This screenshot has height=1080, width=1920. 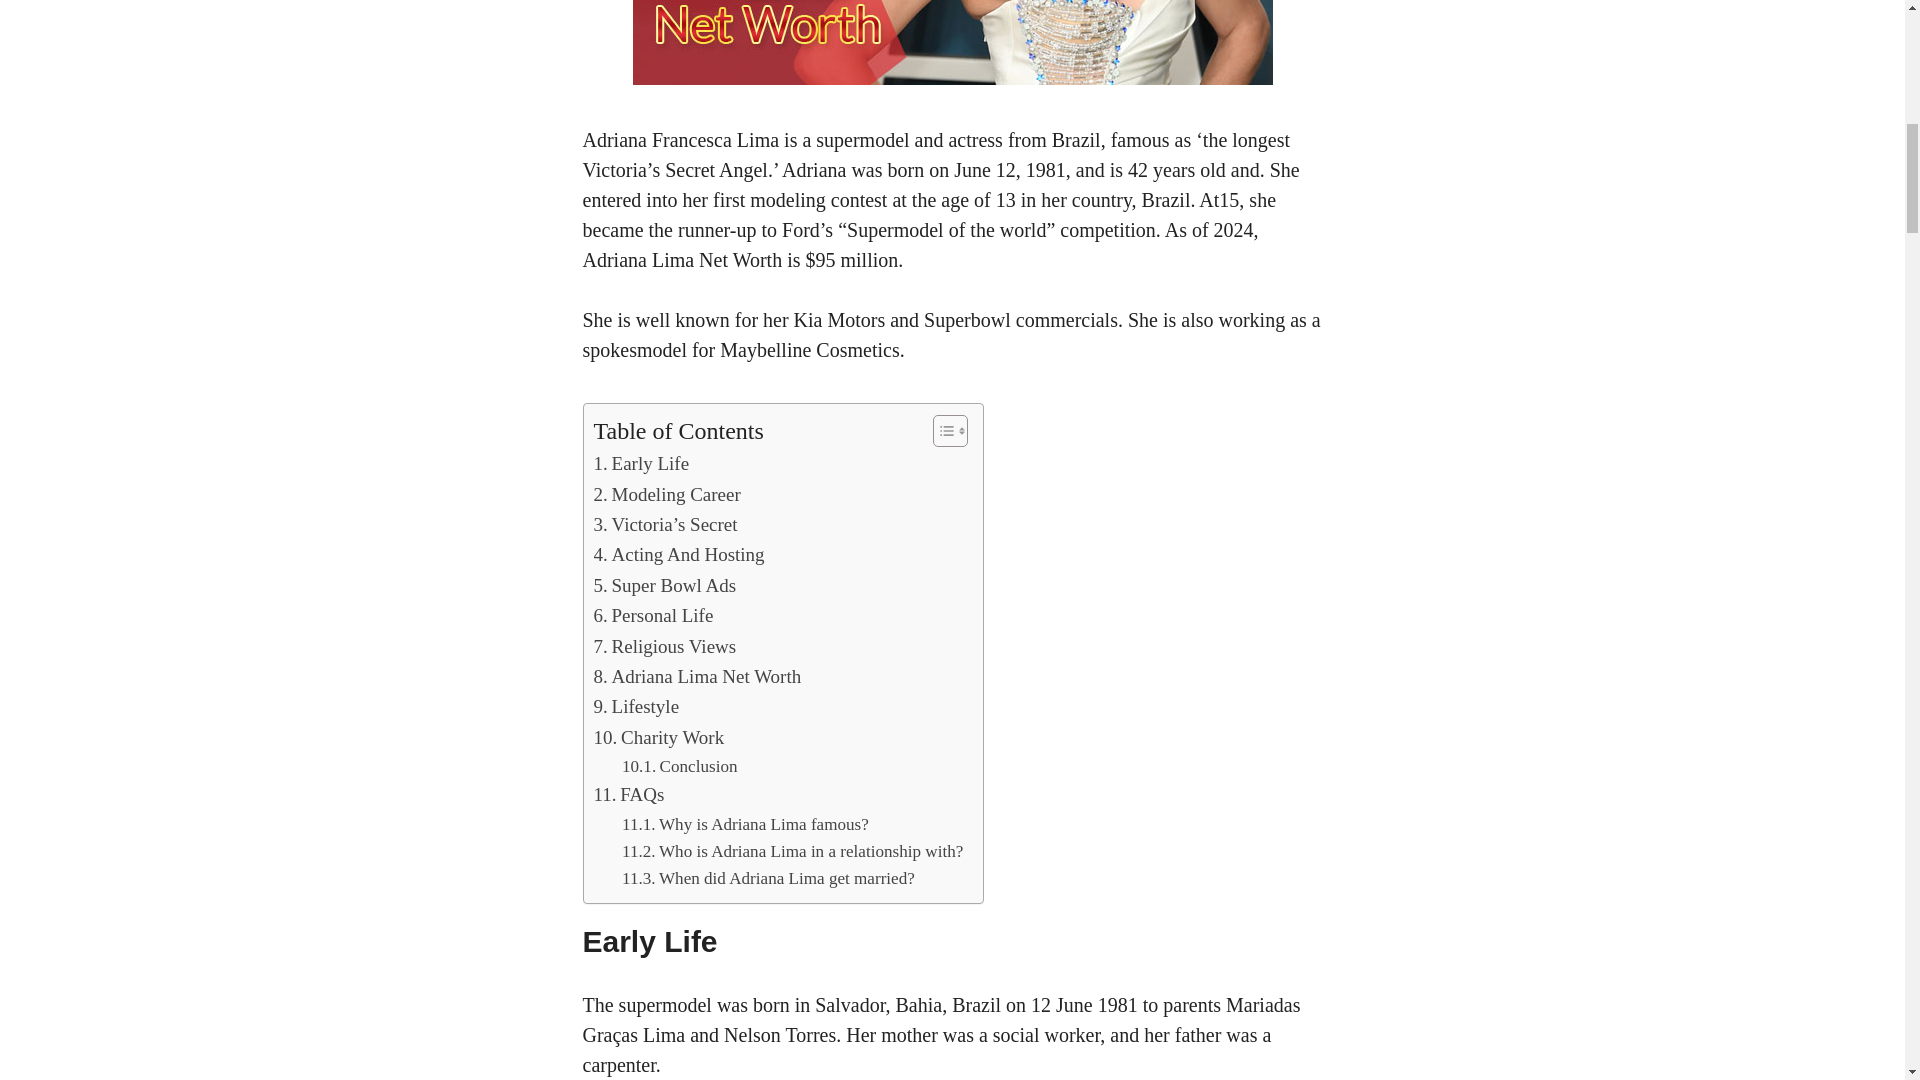 I want to click on Early Life, so click(x=641, y=464).